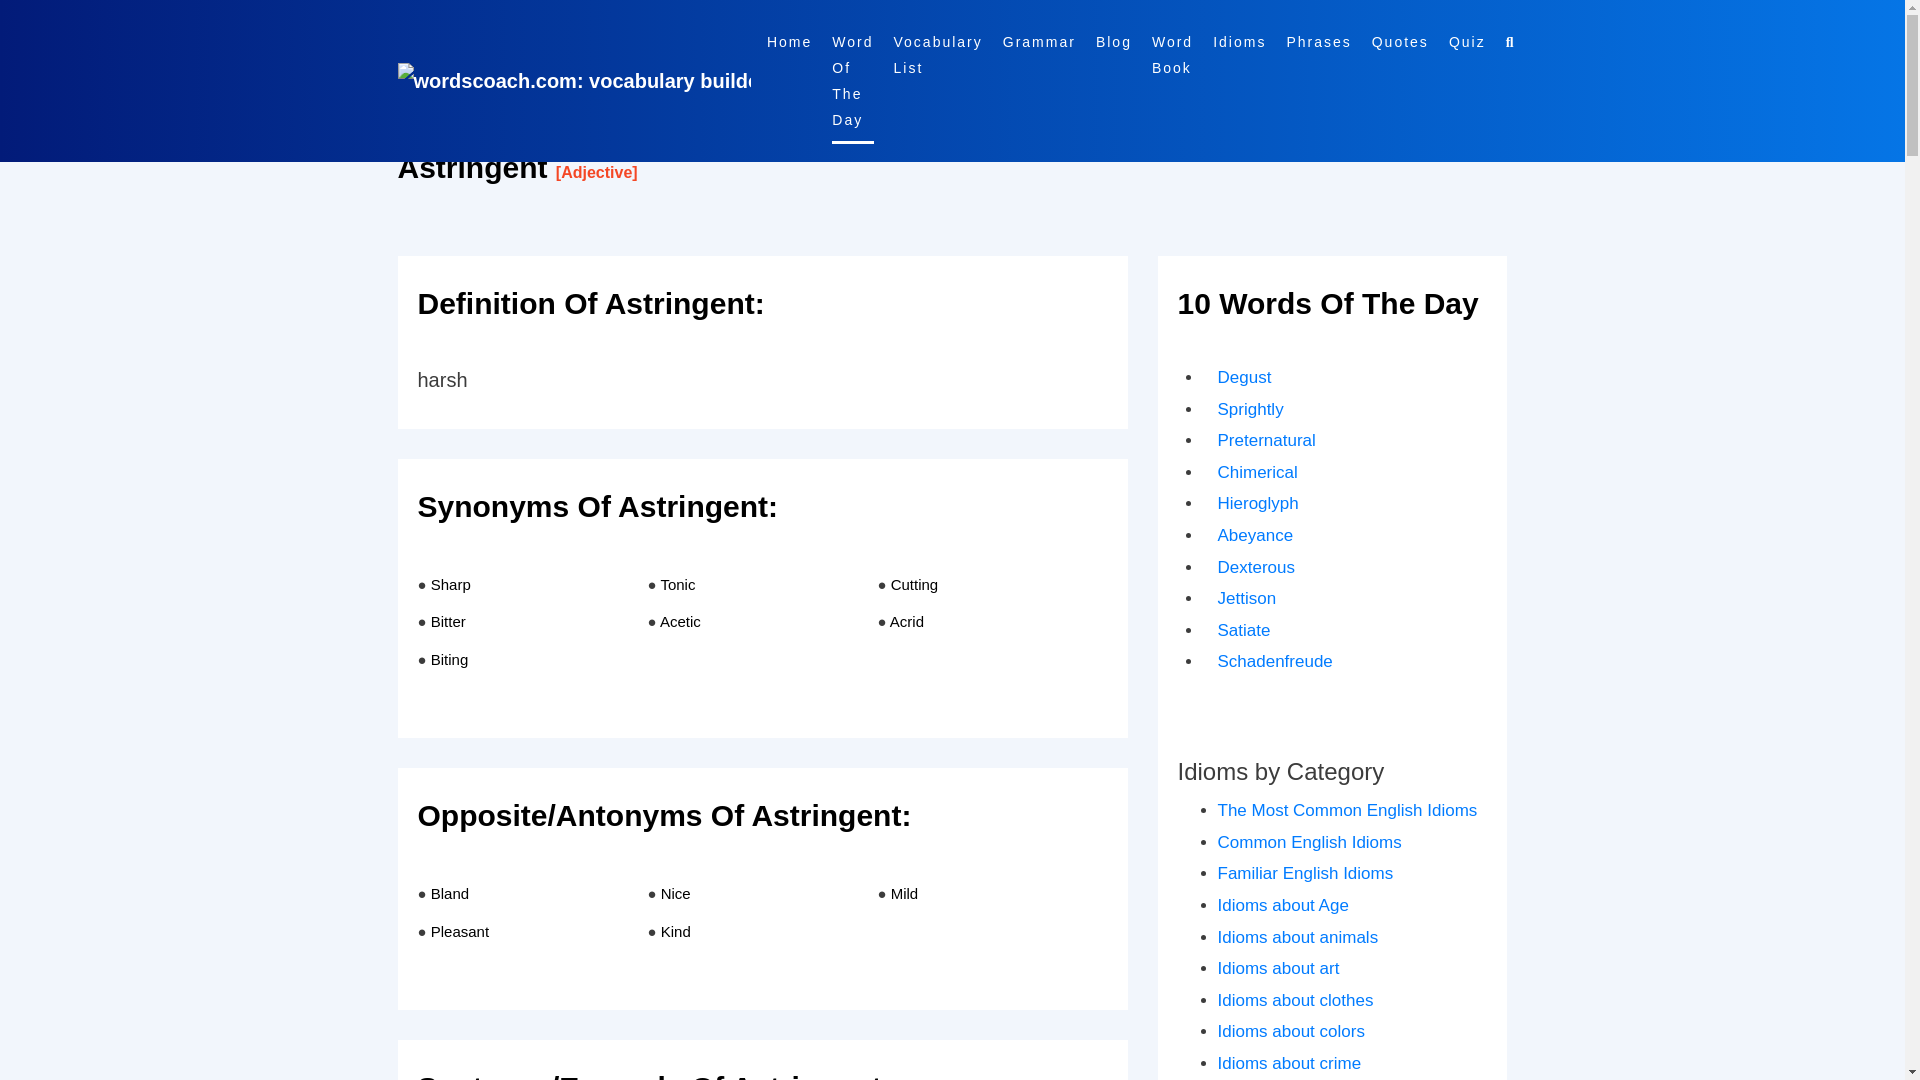 The image size is (1920, 1080). What do you see at coordinates (574, 81) in the screenshot?
I see `wordscoach.com: vocabulary builder` at bounding box center [574, 81].